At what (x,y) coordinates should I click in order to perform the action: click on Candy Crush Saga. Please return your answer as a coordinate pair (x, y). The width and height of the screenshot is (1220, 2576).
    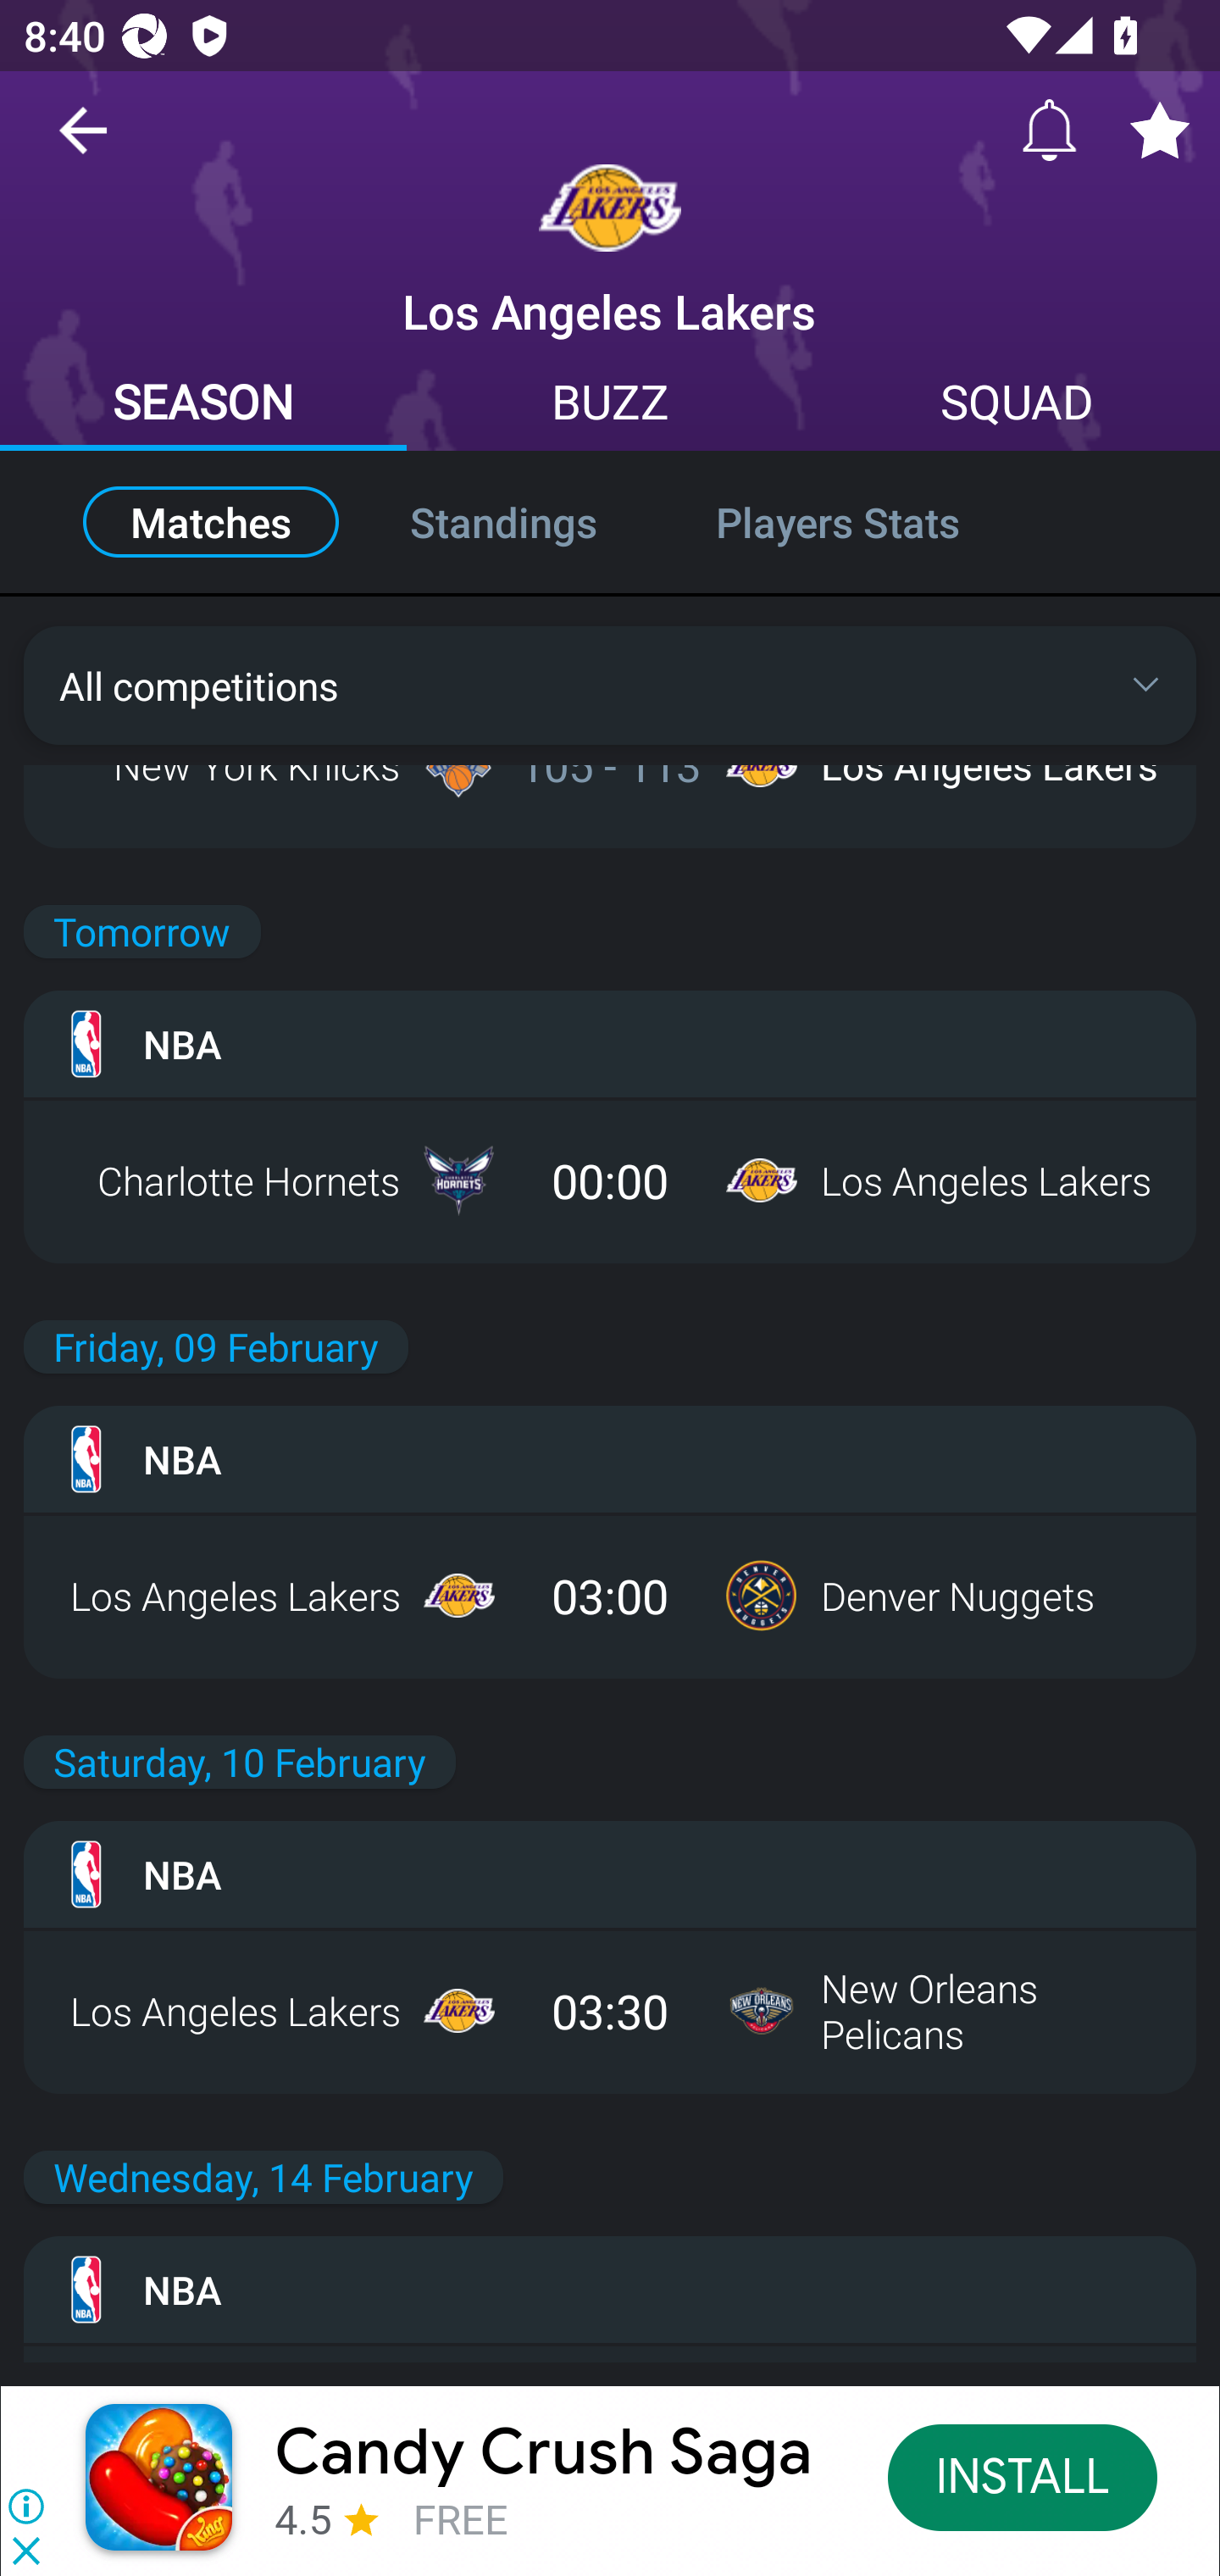
    Looking at the image, I should click on (543, 2453).